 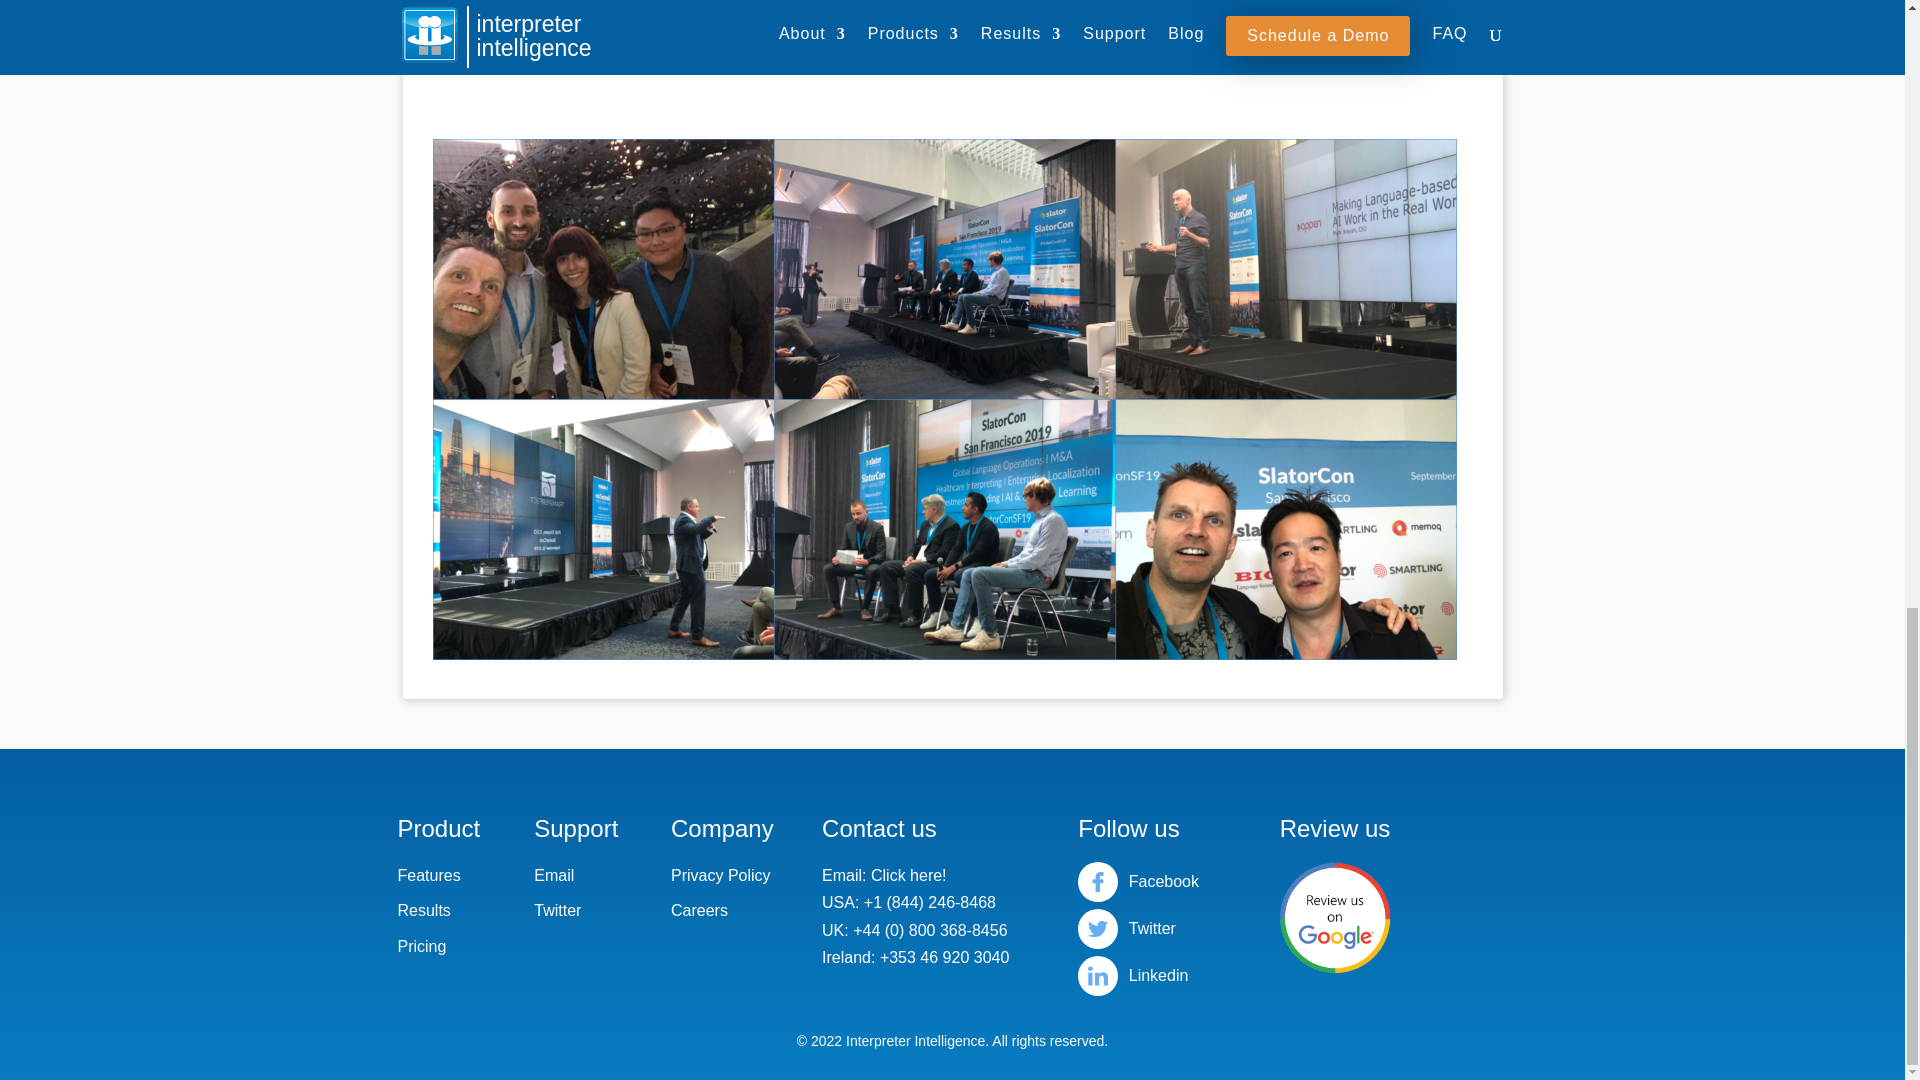 I want to click on Twitter, so click(x=1138, y=929).